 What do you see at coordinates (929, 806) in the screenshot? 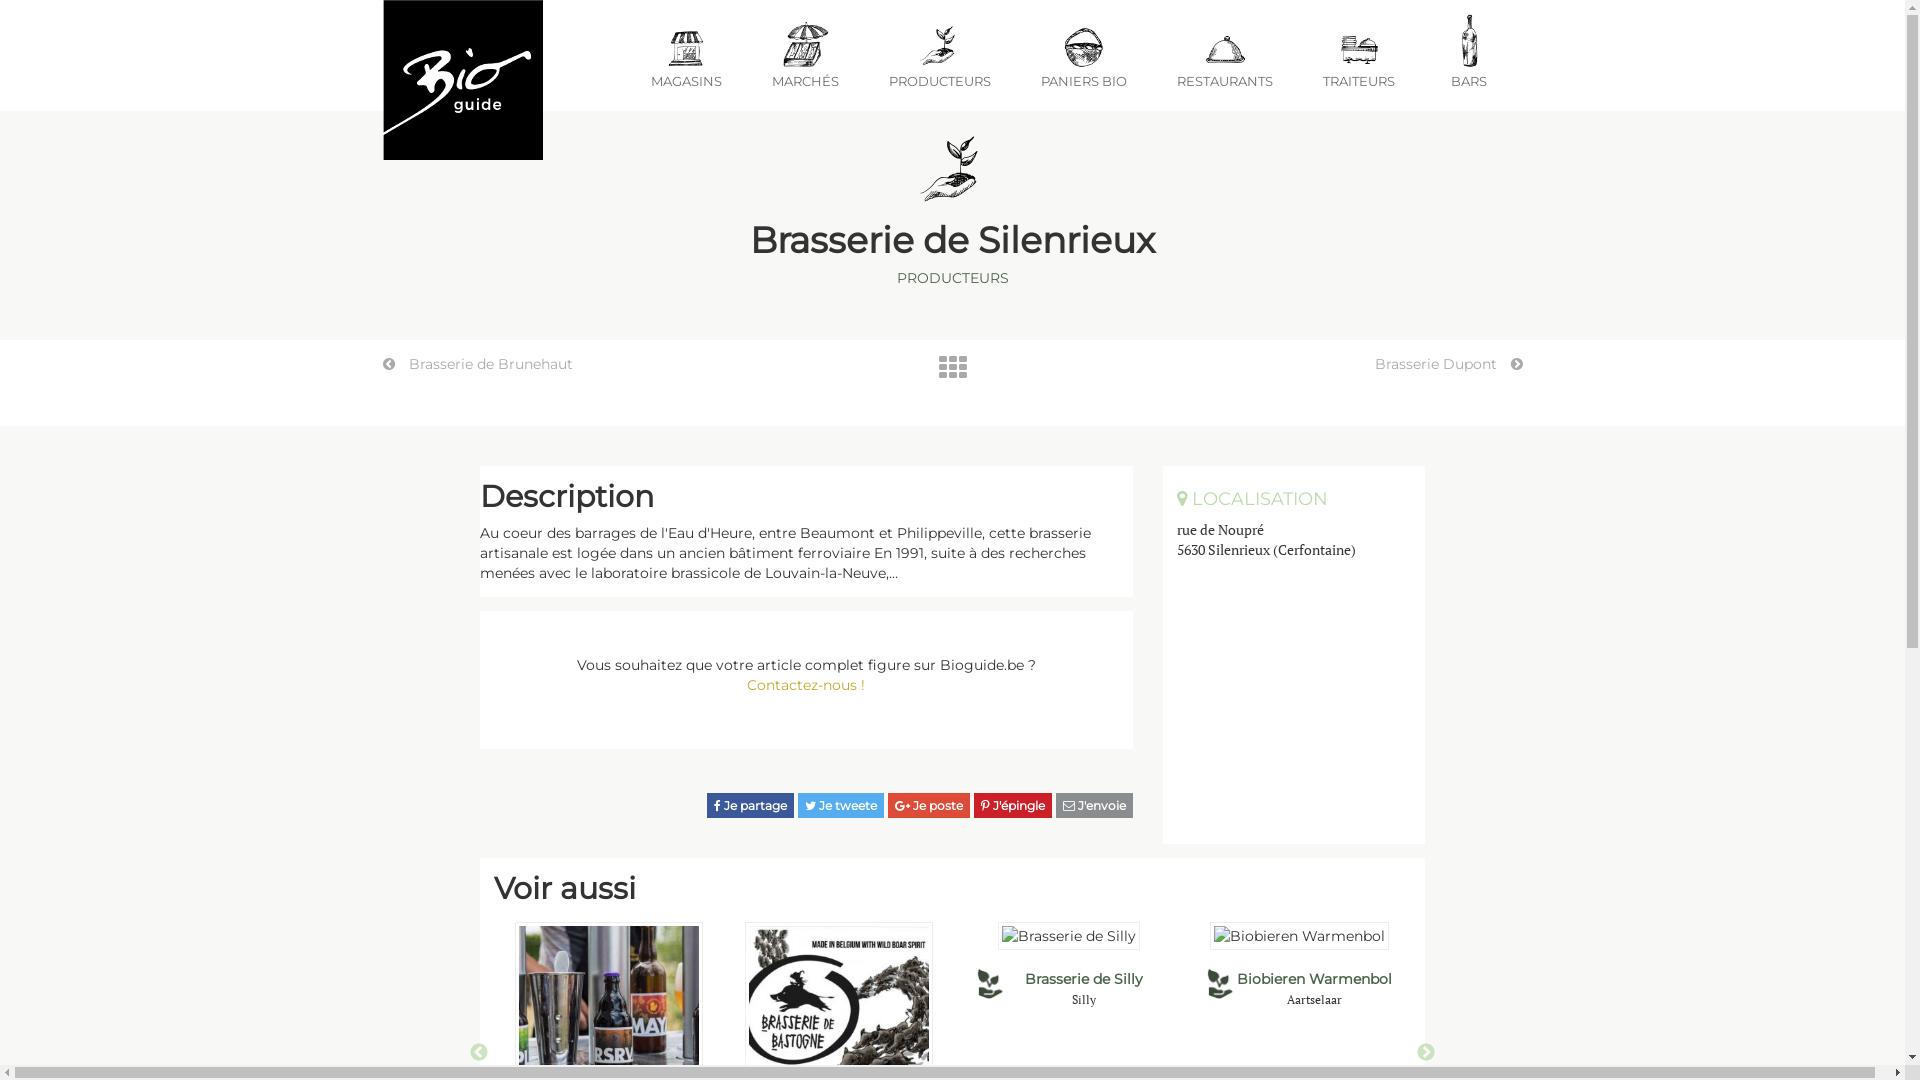
I see `Je poste` at bounding box center [929, 806].